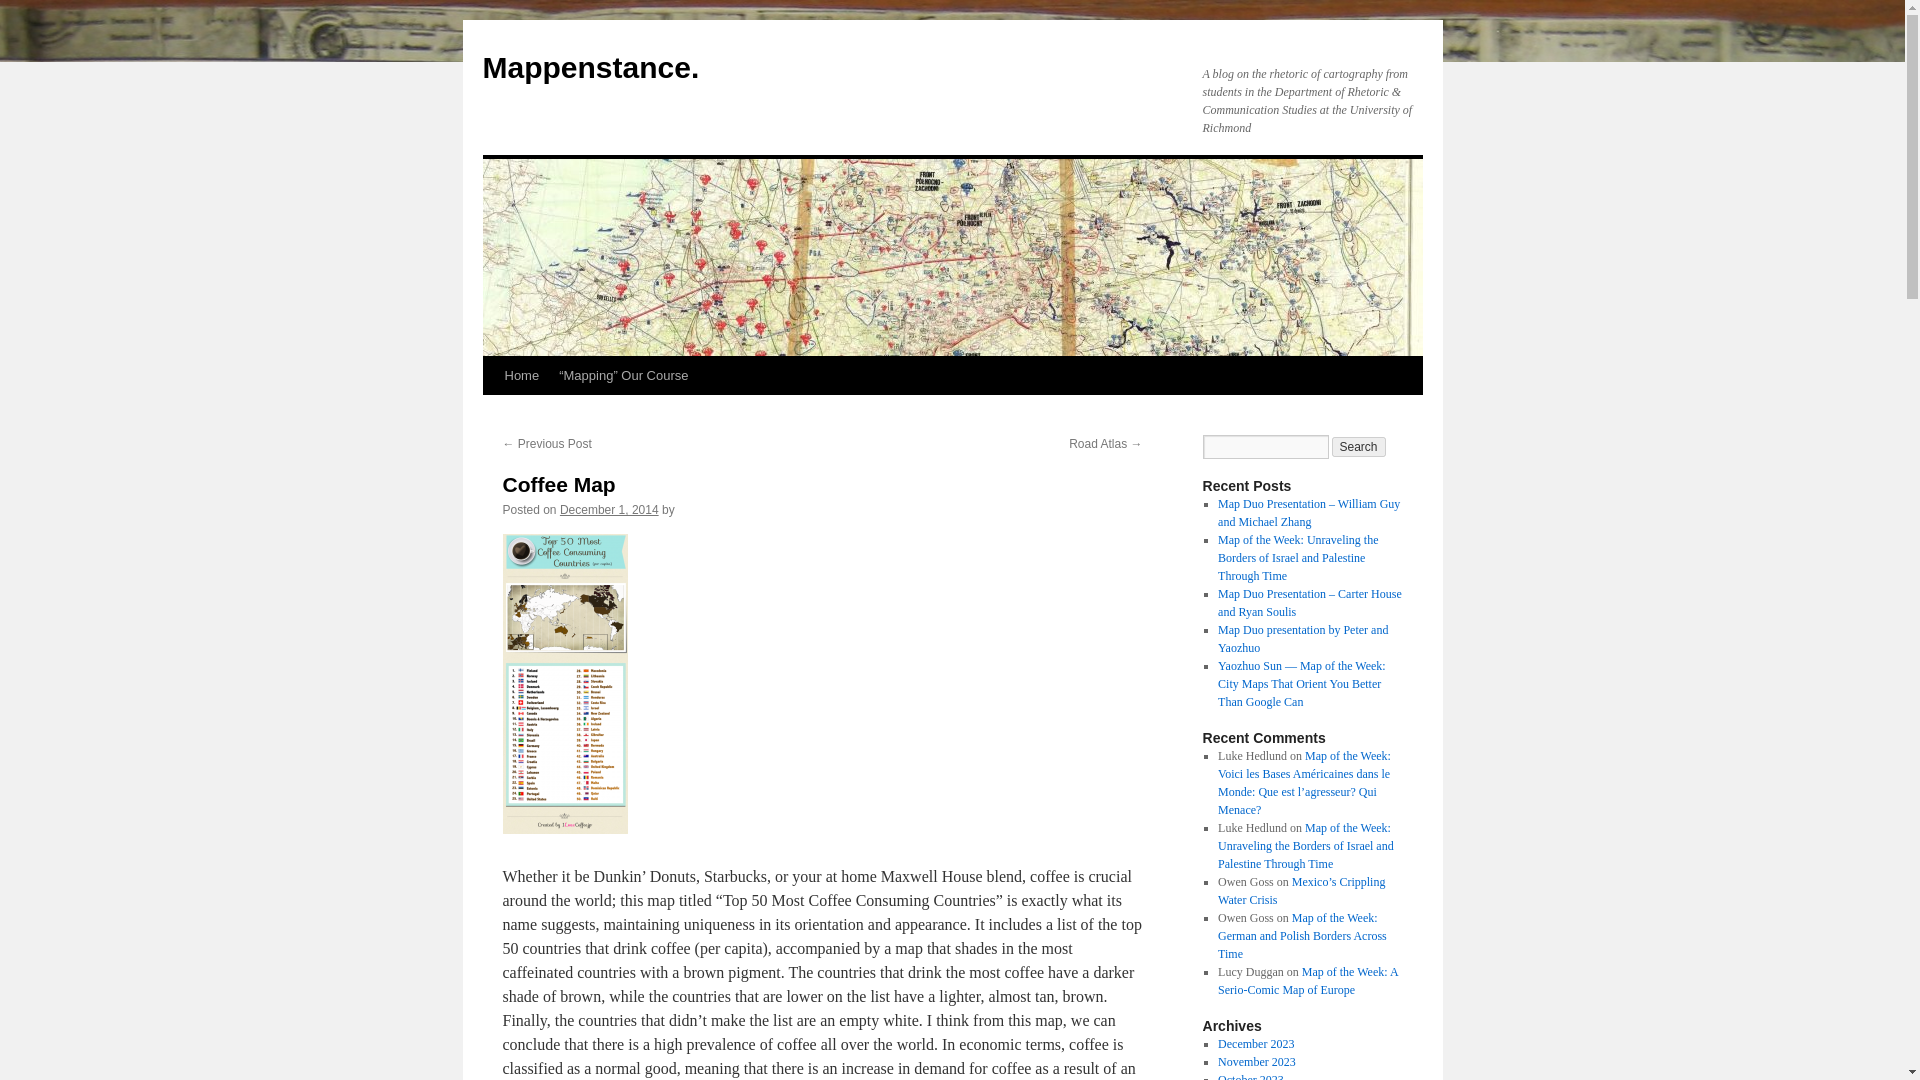  Describe the element at coordinates (609, 510) in the screenshot. I see `December 1, 2014` at that location.